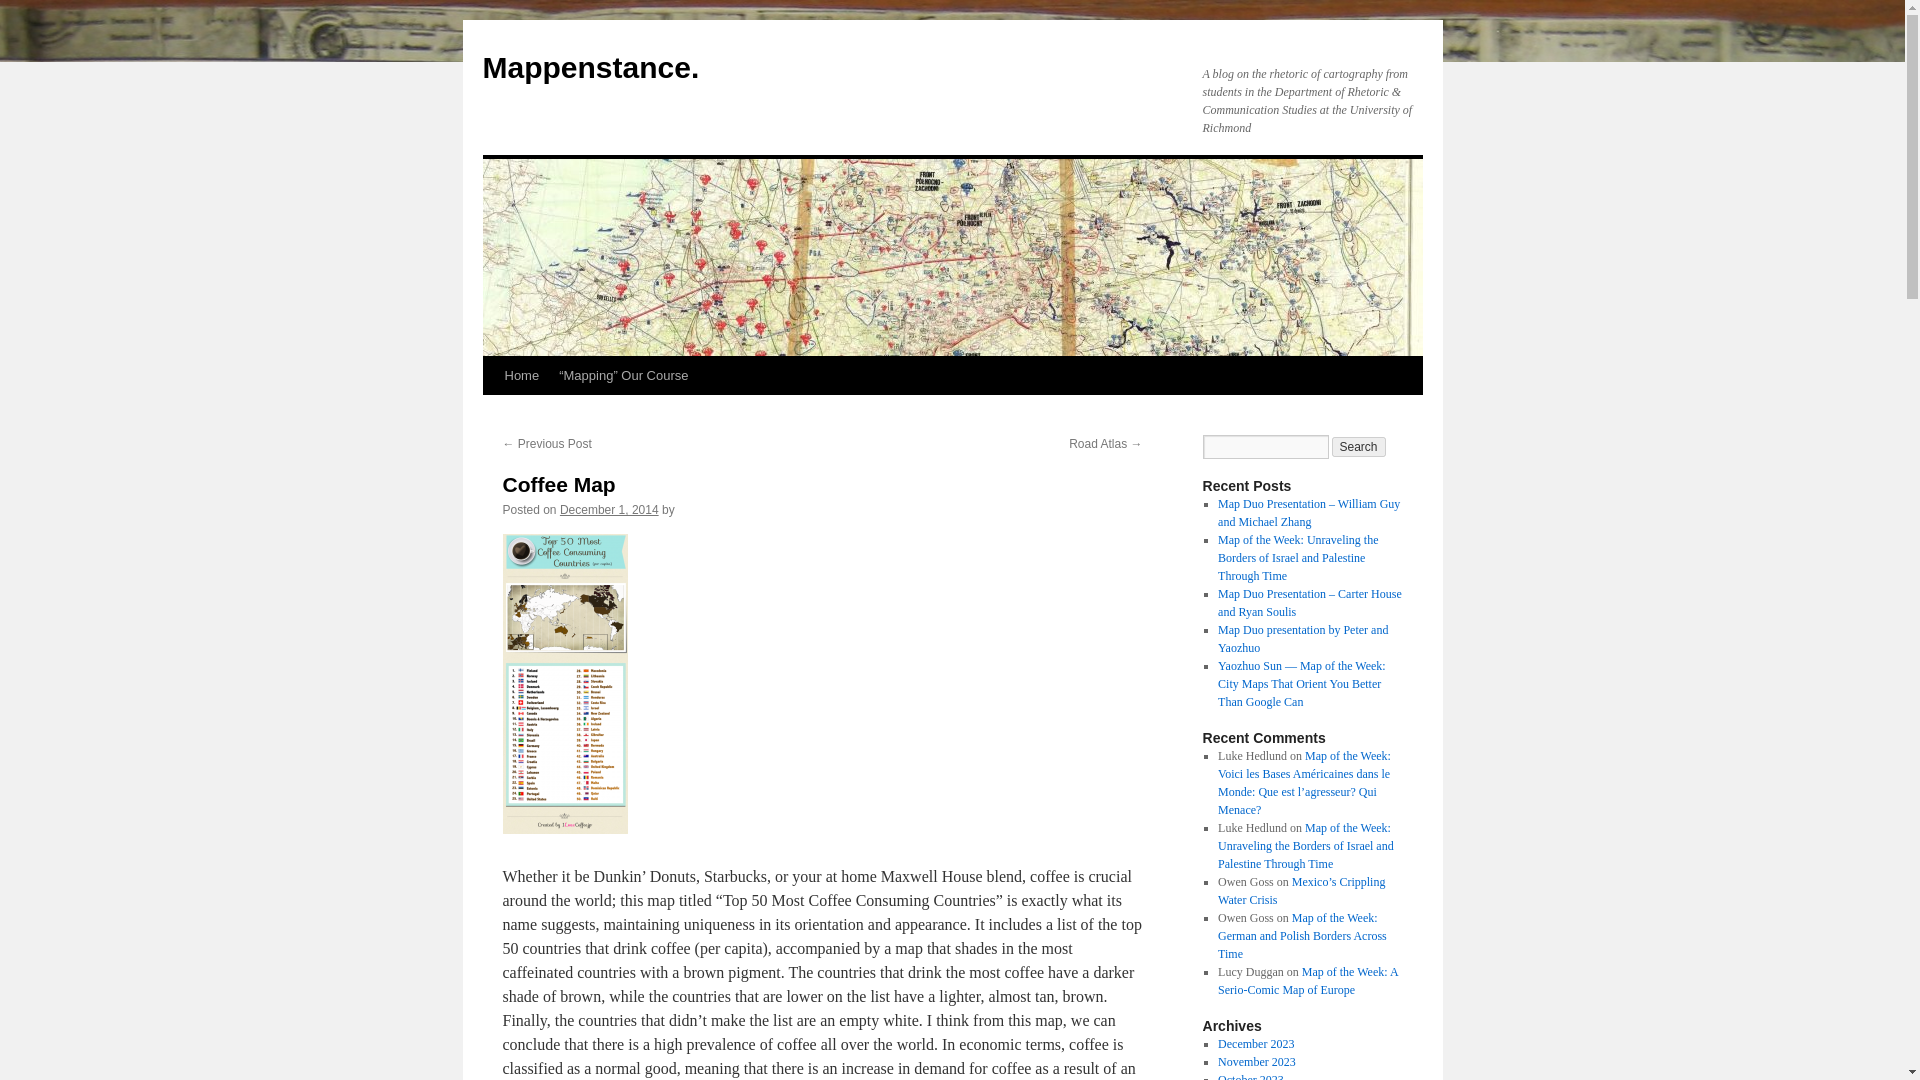  Describe the element at coordinates (609, 510) in the screenshot. I see `December 1, 2014` at that location.